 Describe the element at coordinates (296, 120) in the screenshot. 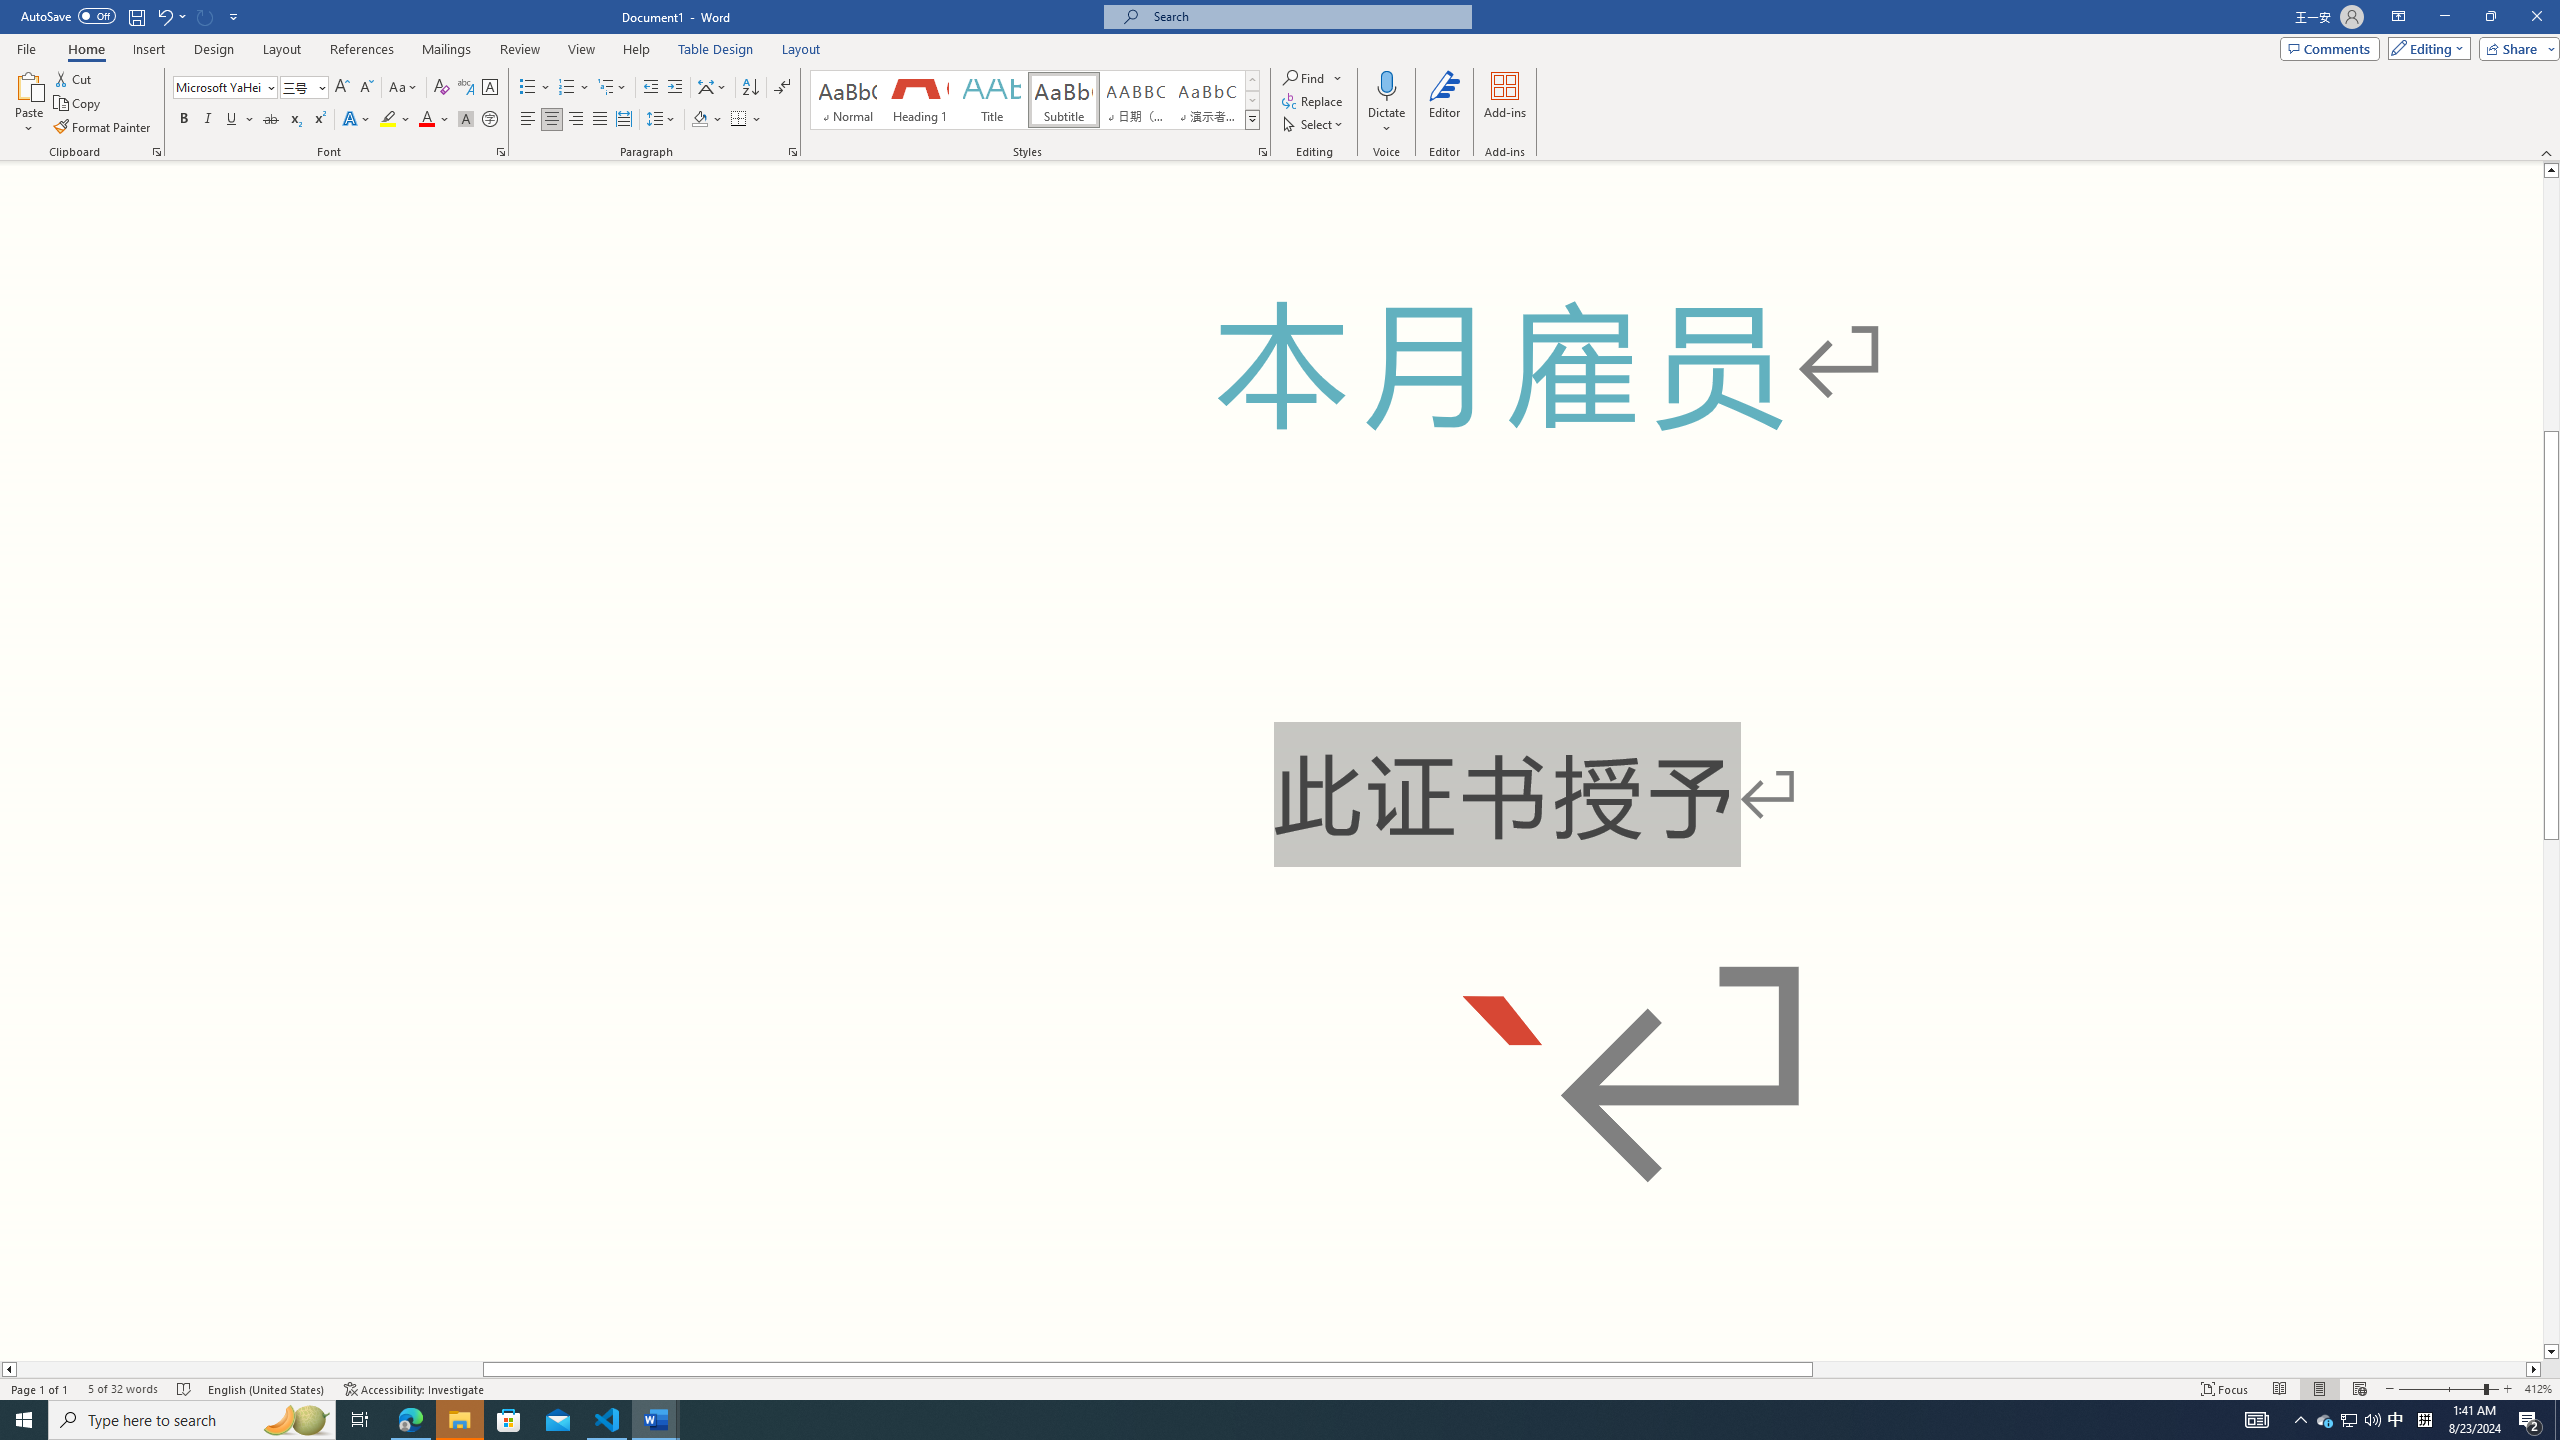

I see `Subscript` at that location.